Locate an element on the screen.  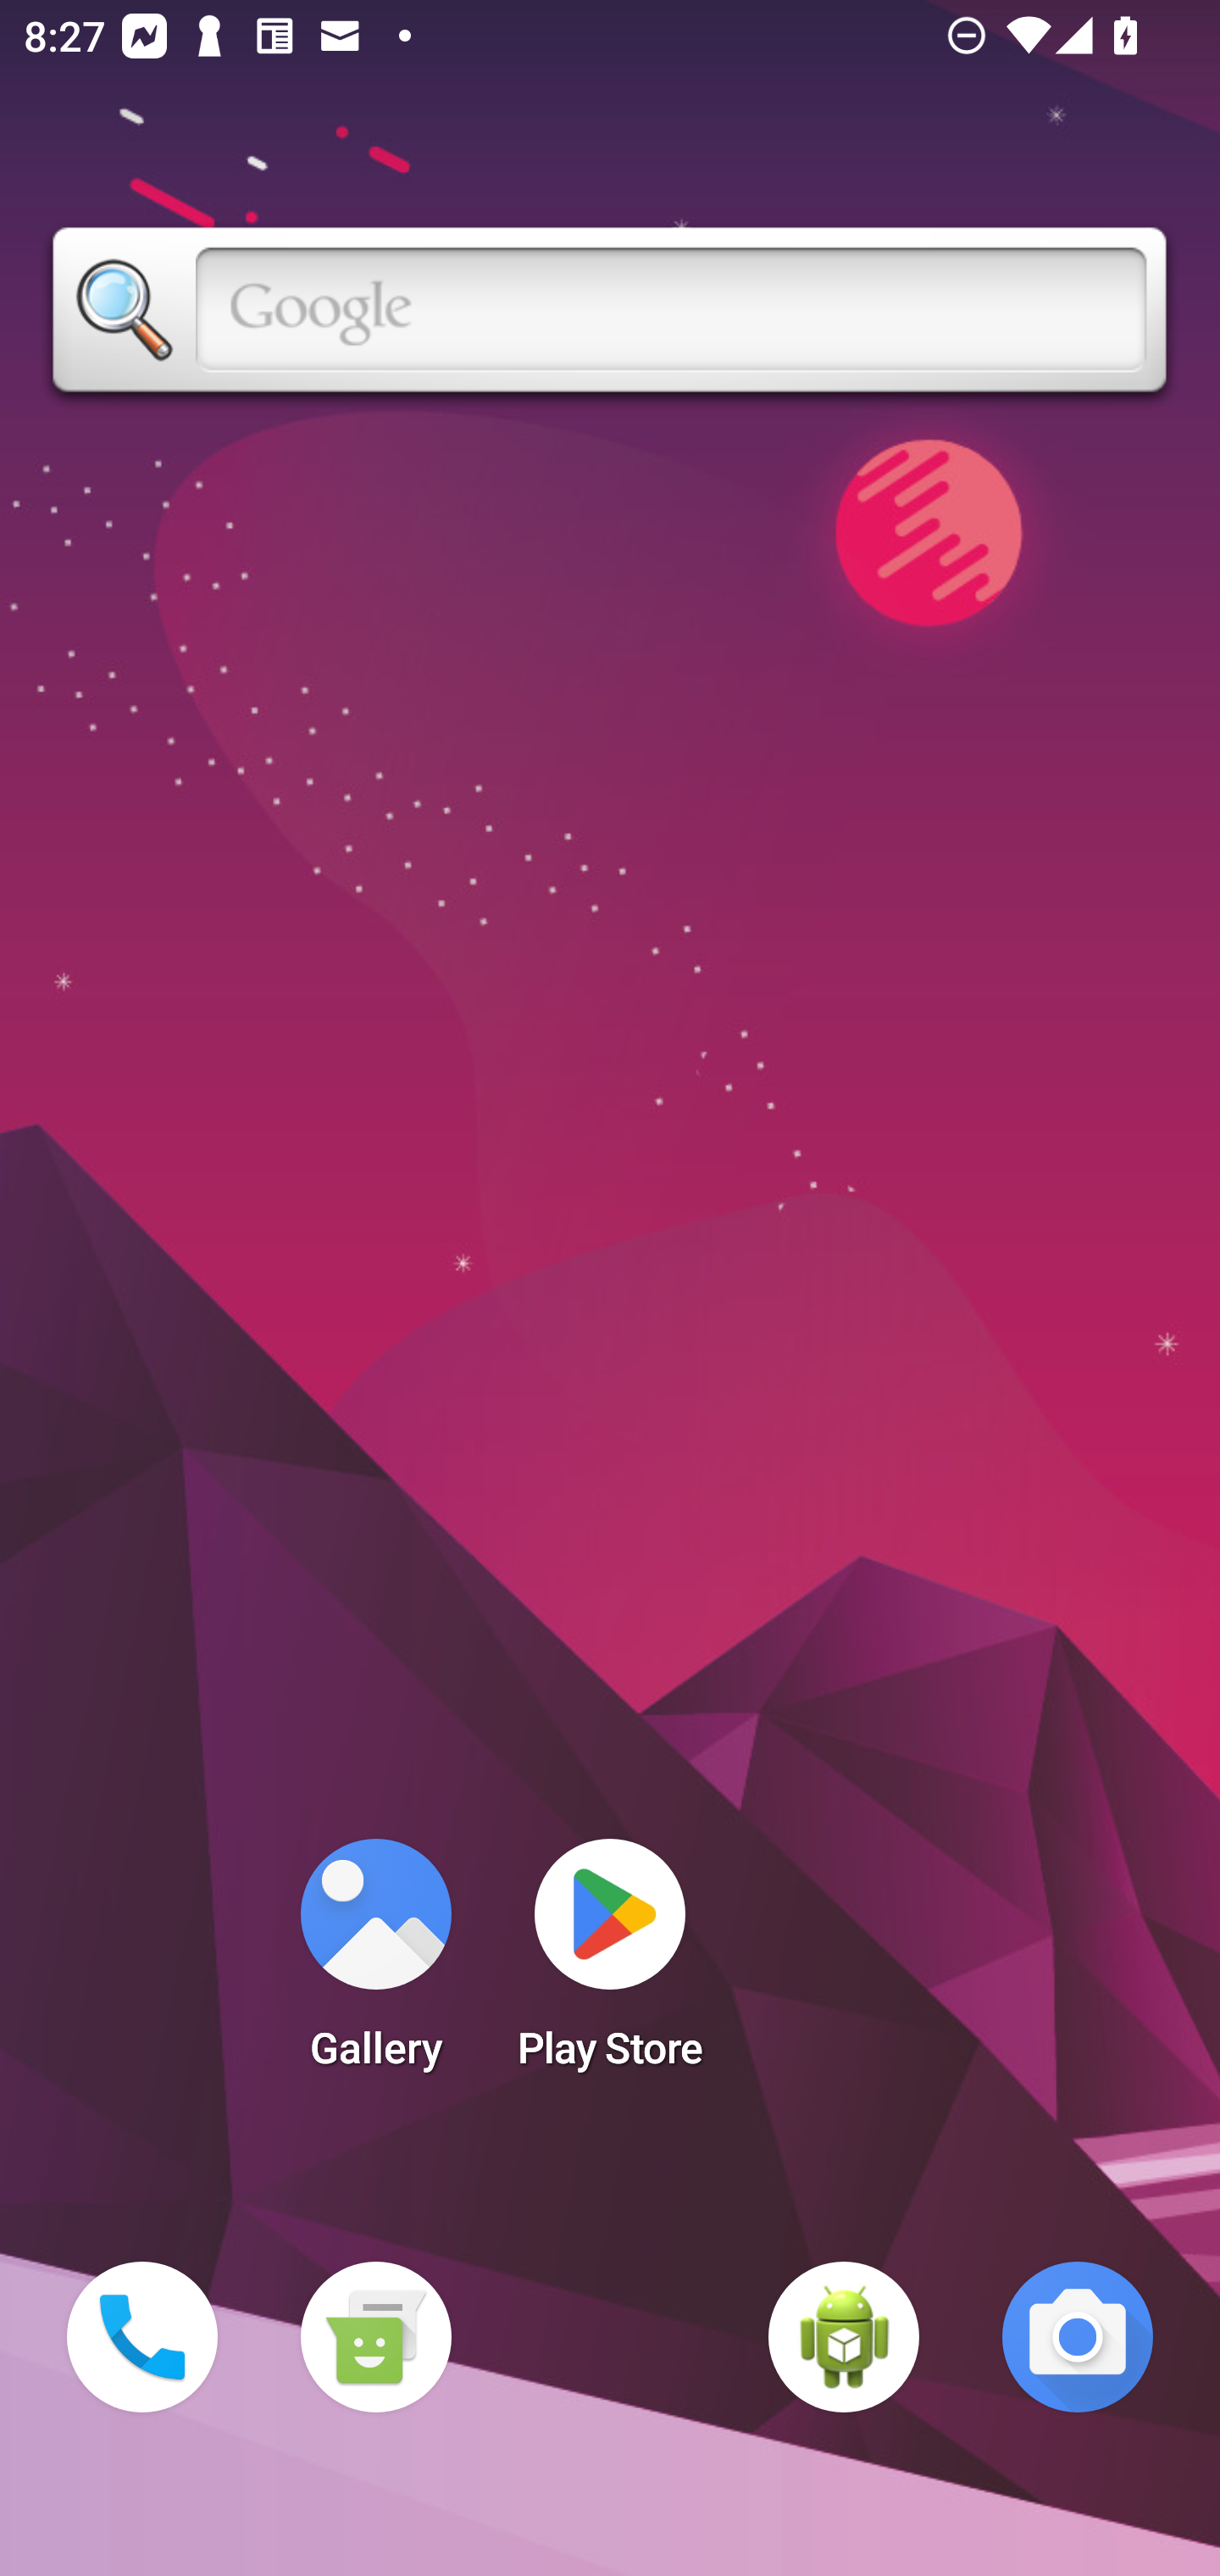
WebView Browser Tester is located at coordinates (844, 2337).